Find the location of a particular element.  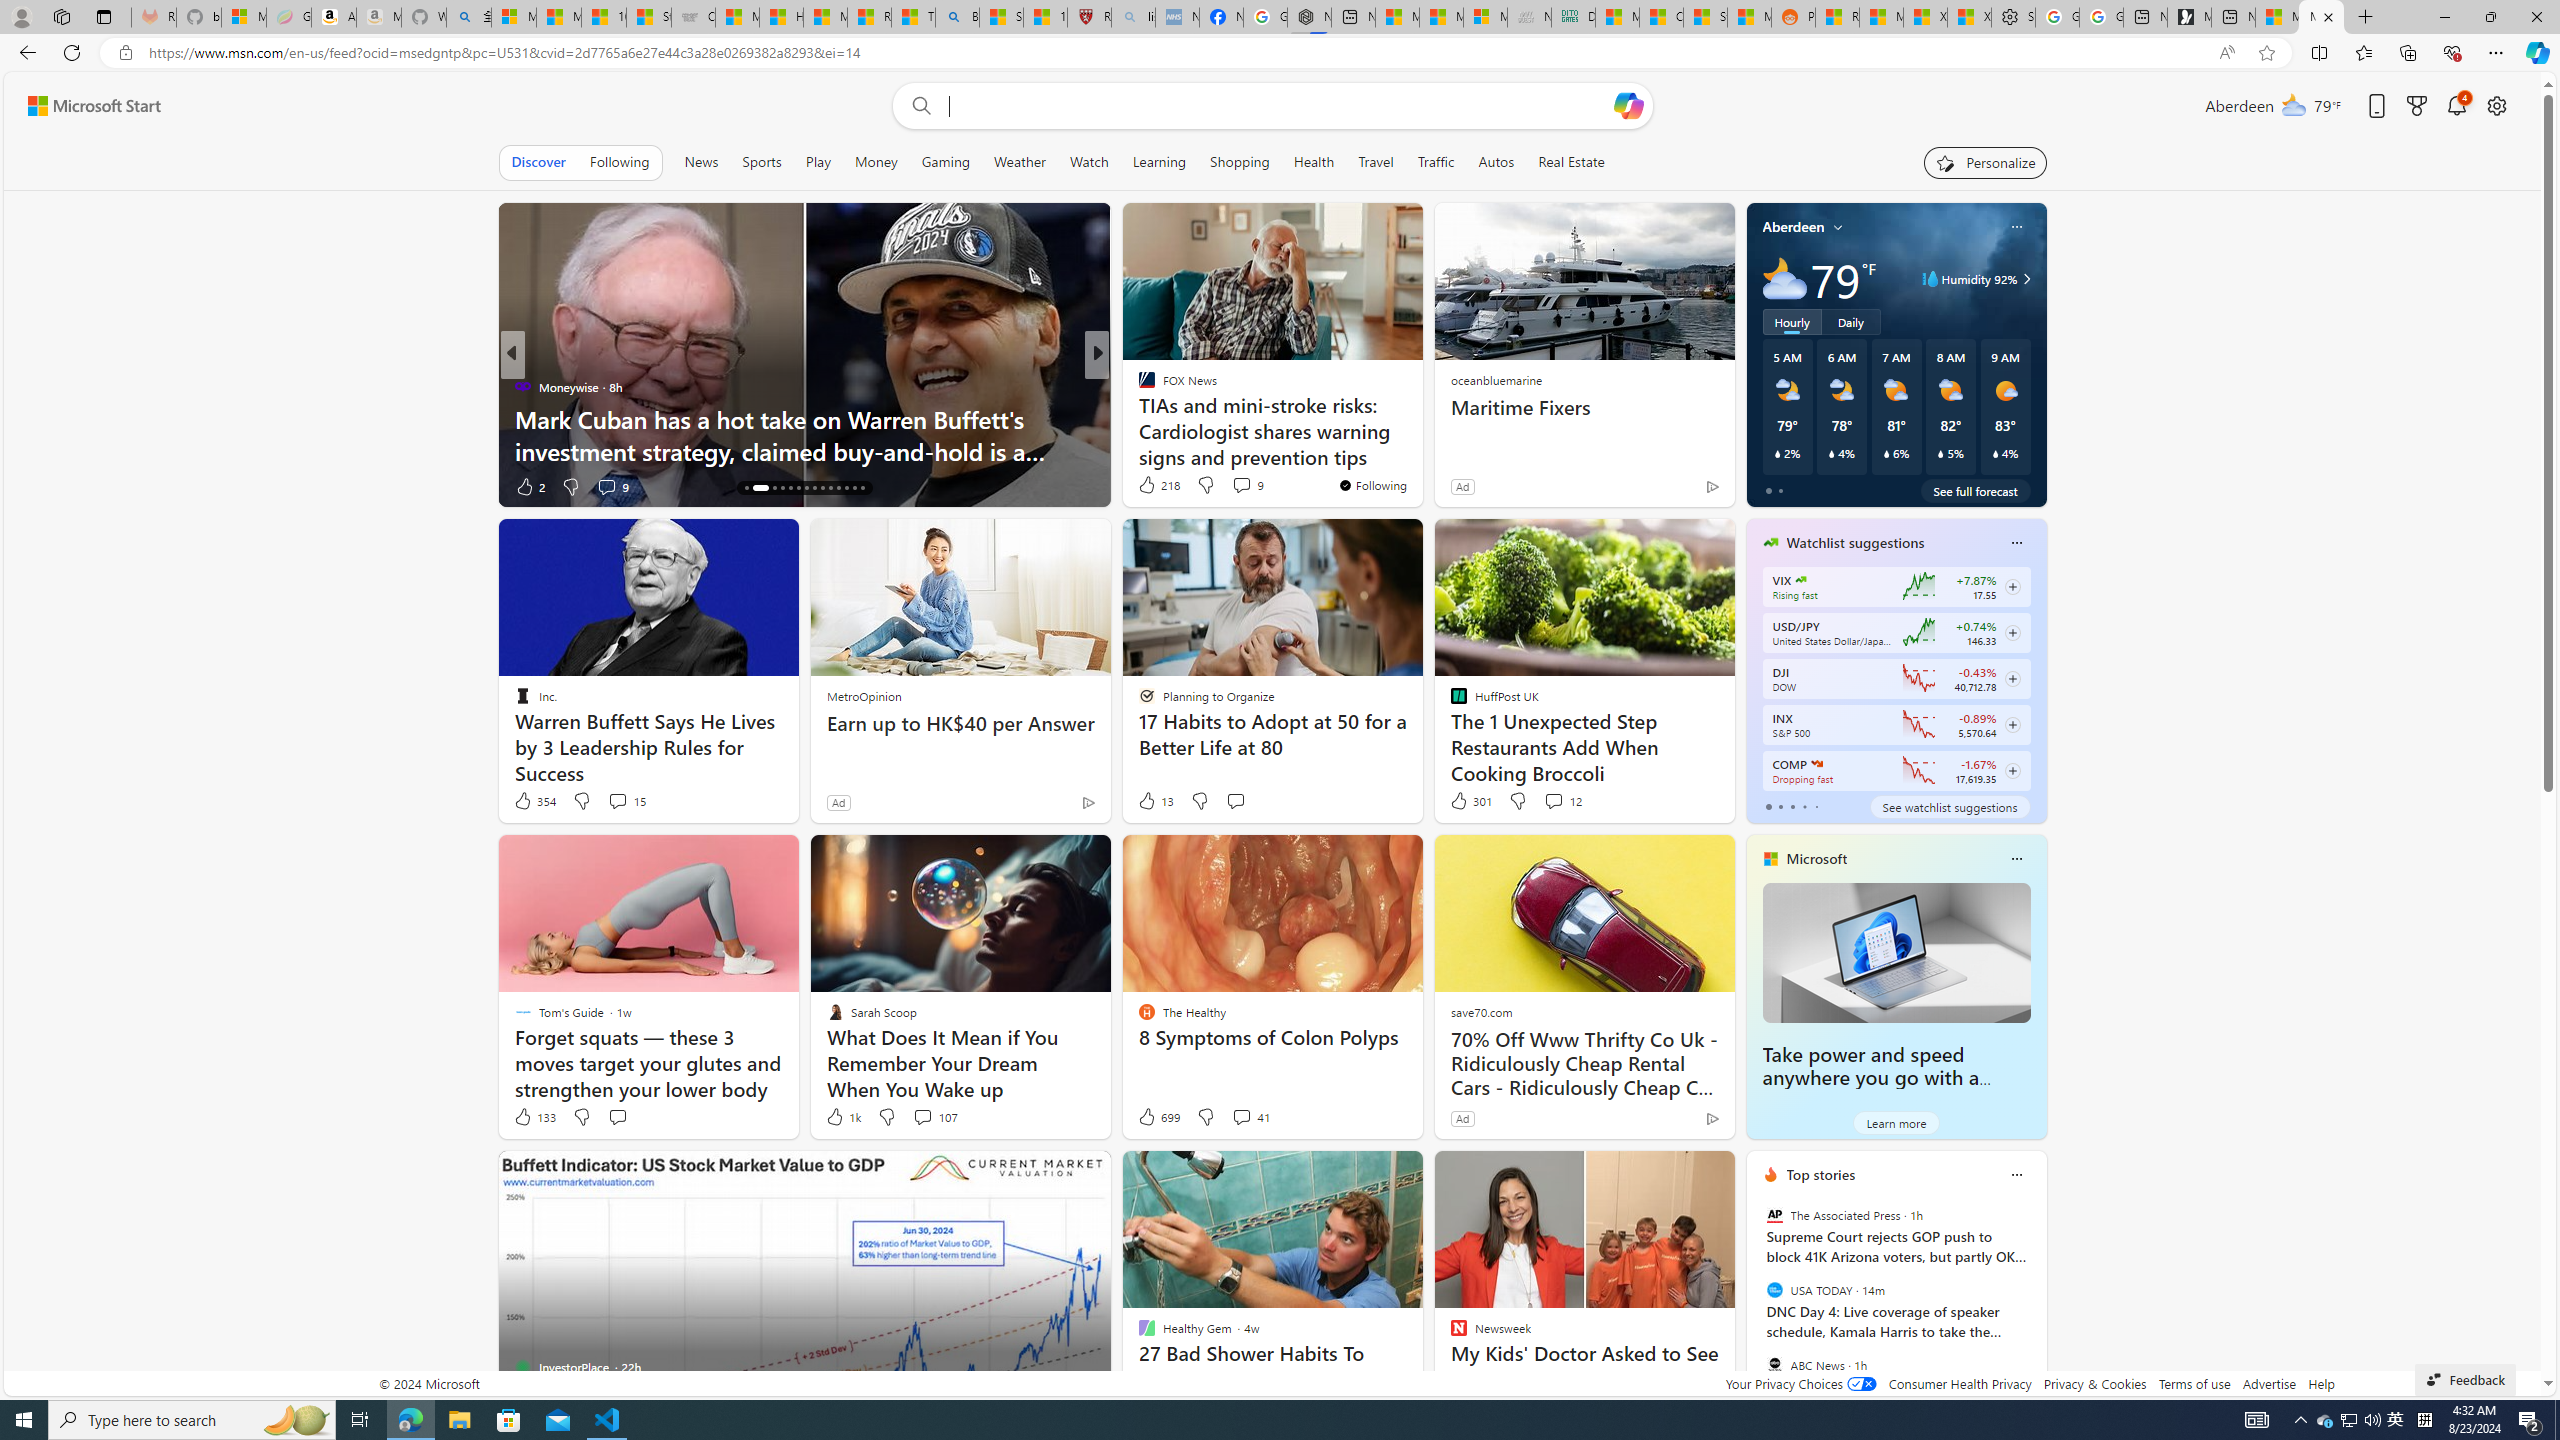

View comments 23 Comment is located at coordinates (1236, 486).